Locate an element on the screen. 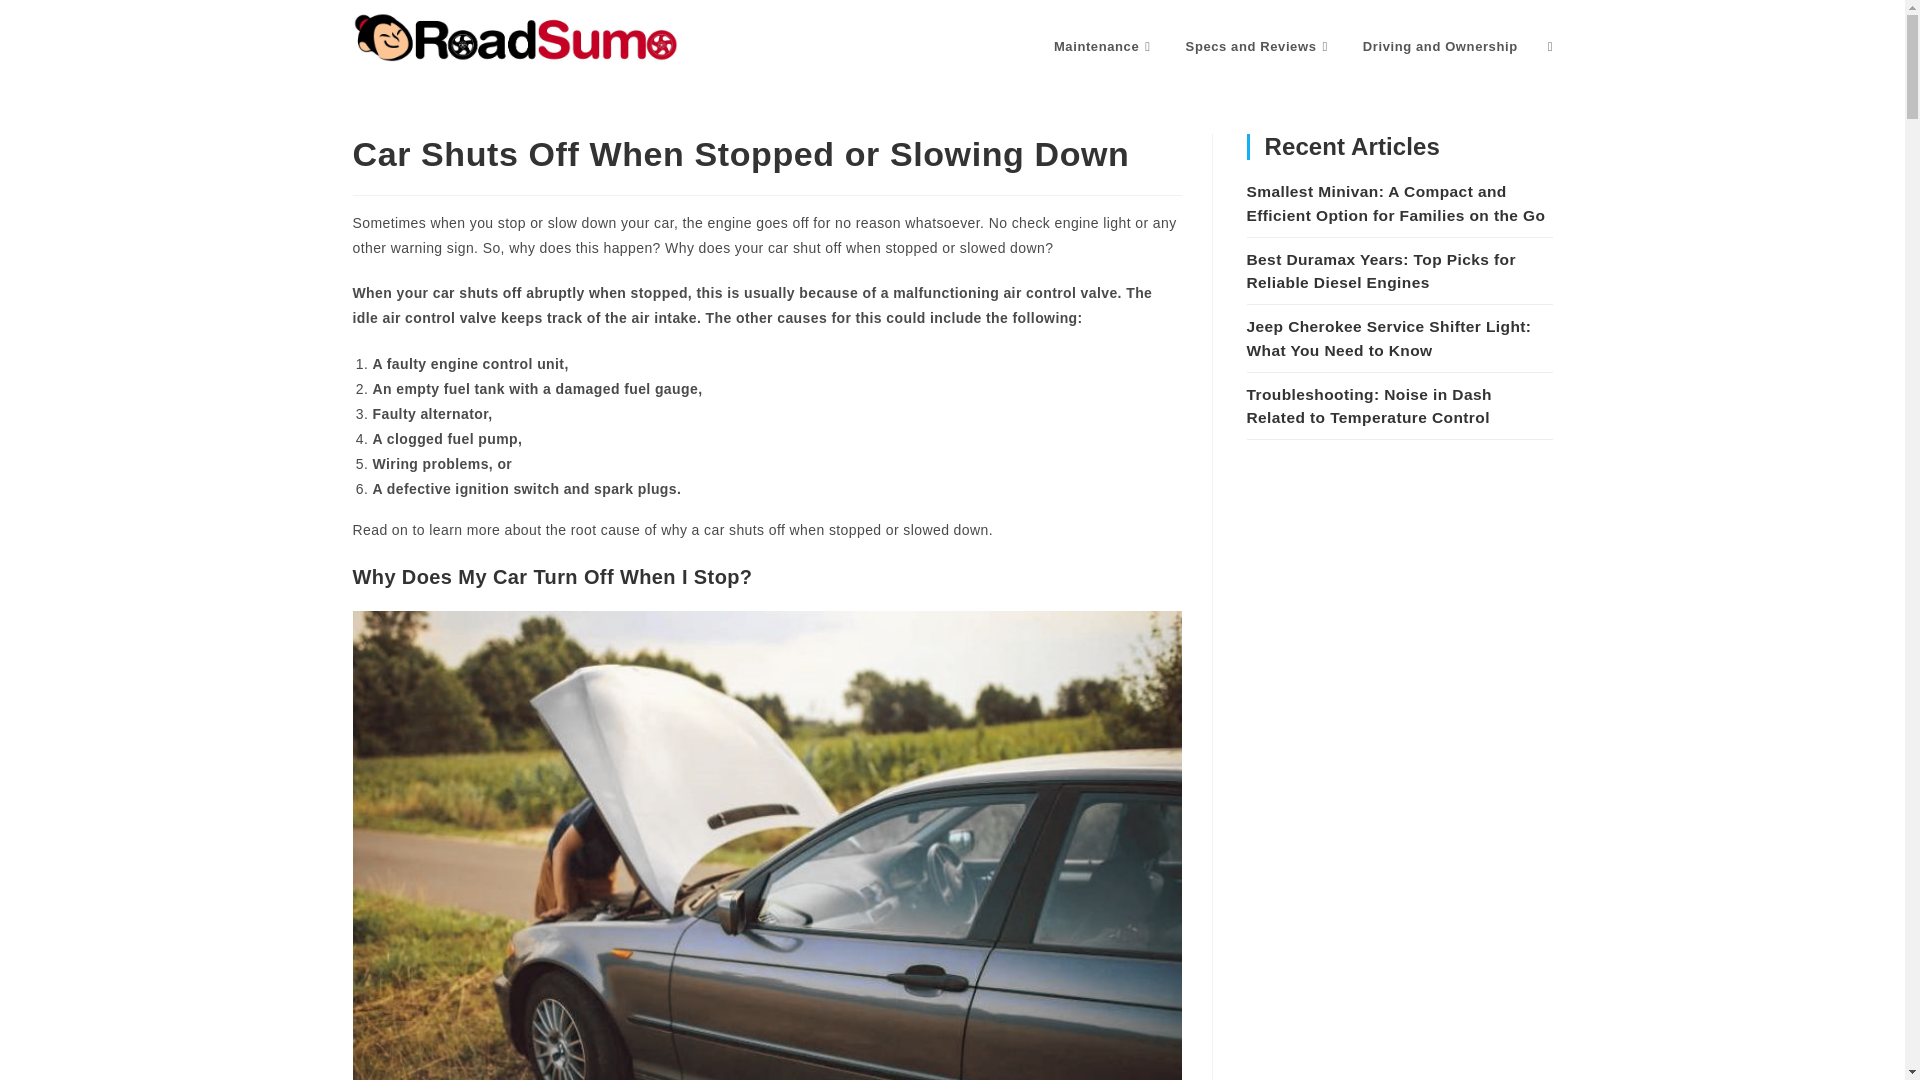 The image size is (1920, 1080). Specs and Reviews is located at coordinates (1259, 46).